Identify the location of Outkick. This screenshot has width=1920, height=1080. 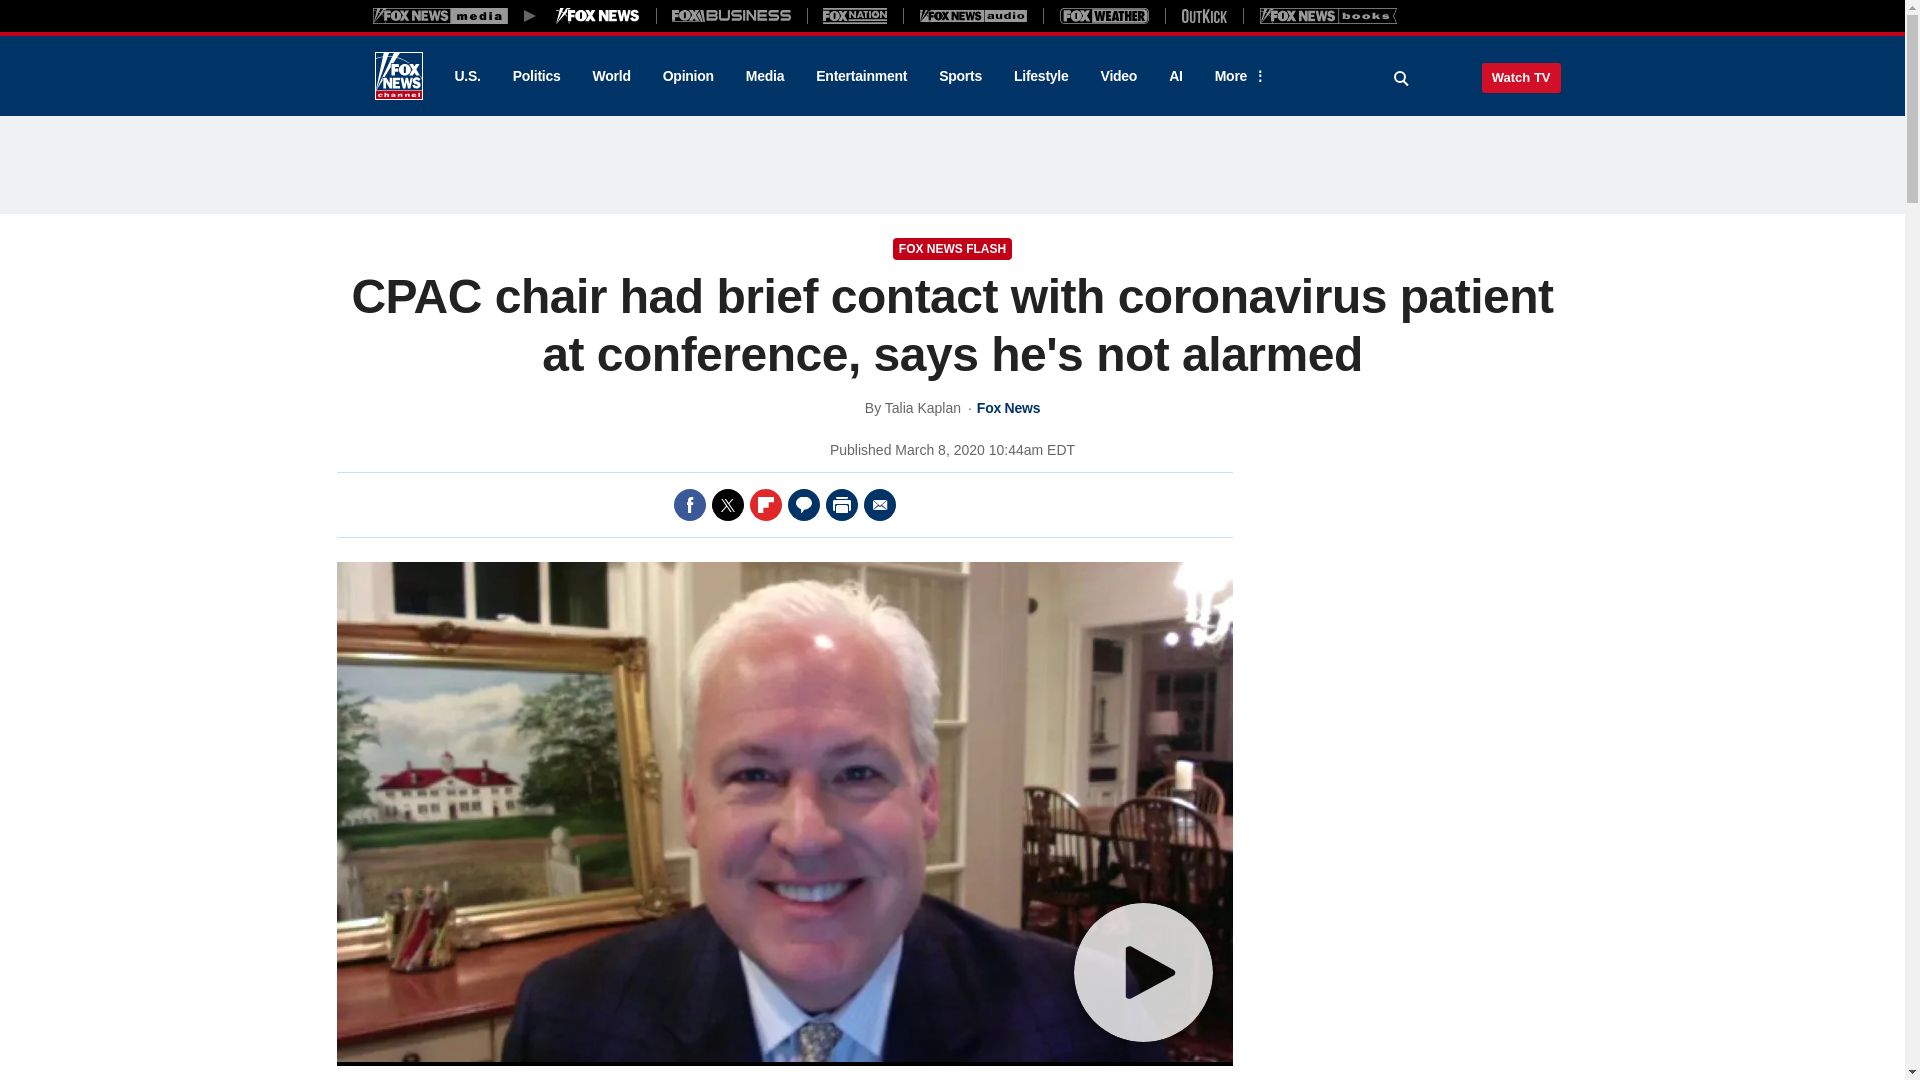
(1203, 15).